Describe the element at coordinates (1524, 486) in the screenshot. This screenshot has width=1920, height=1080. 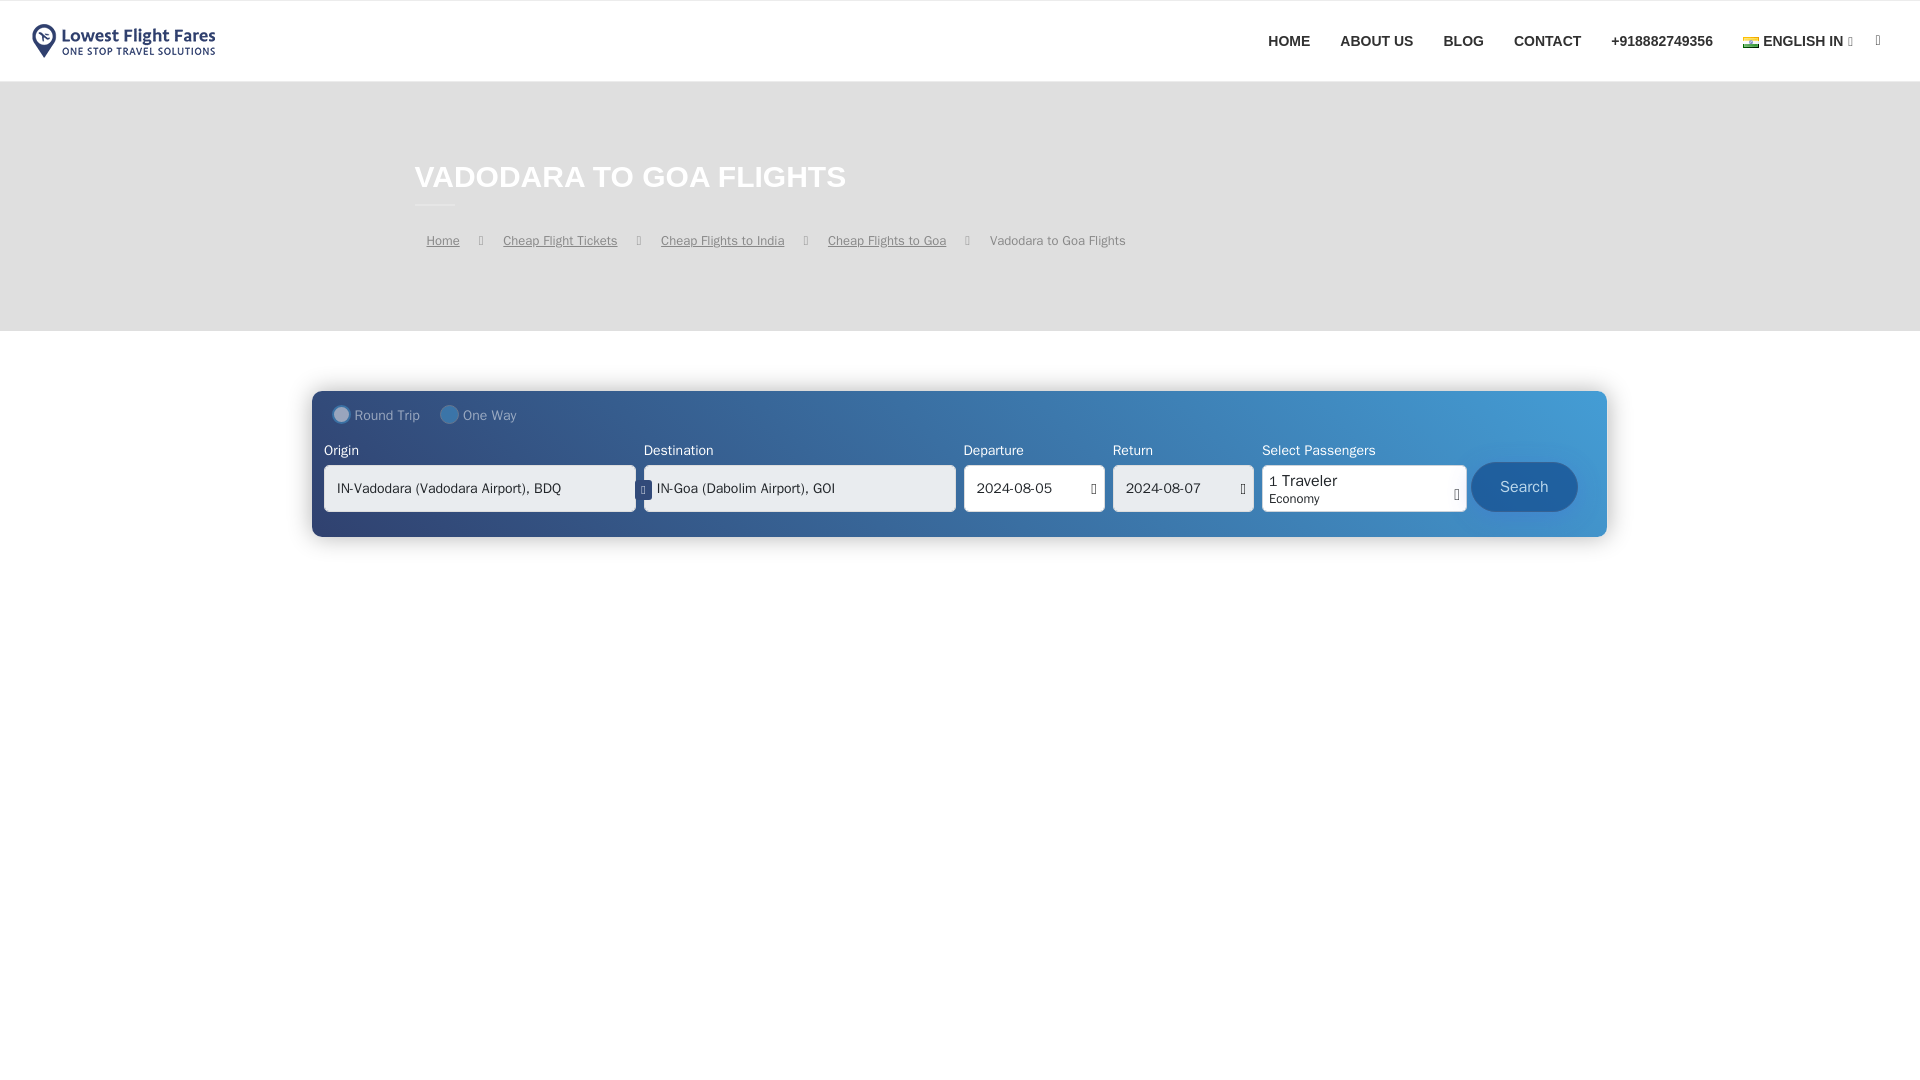
I see `Search` at that location.